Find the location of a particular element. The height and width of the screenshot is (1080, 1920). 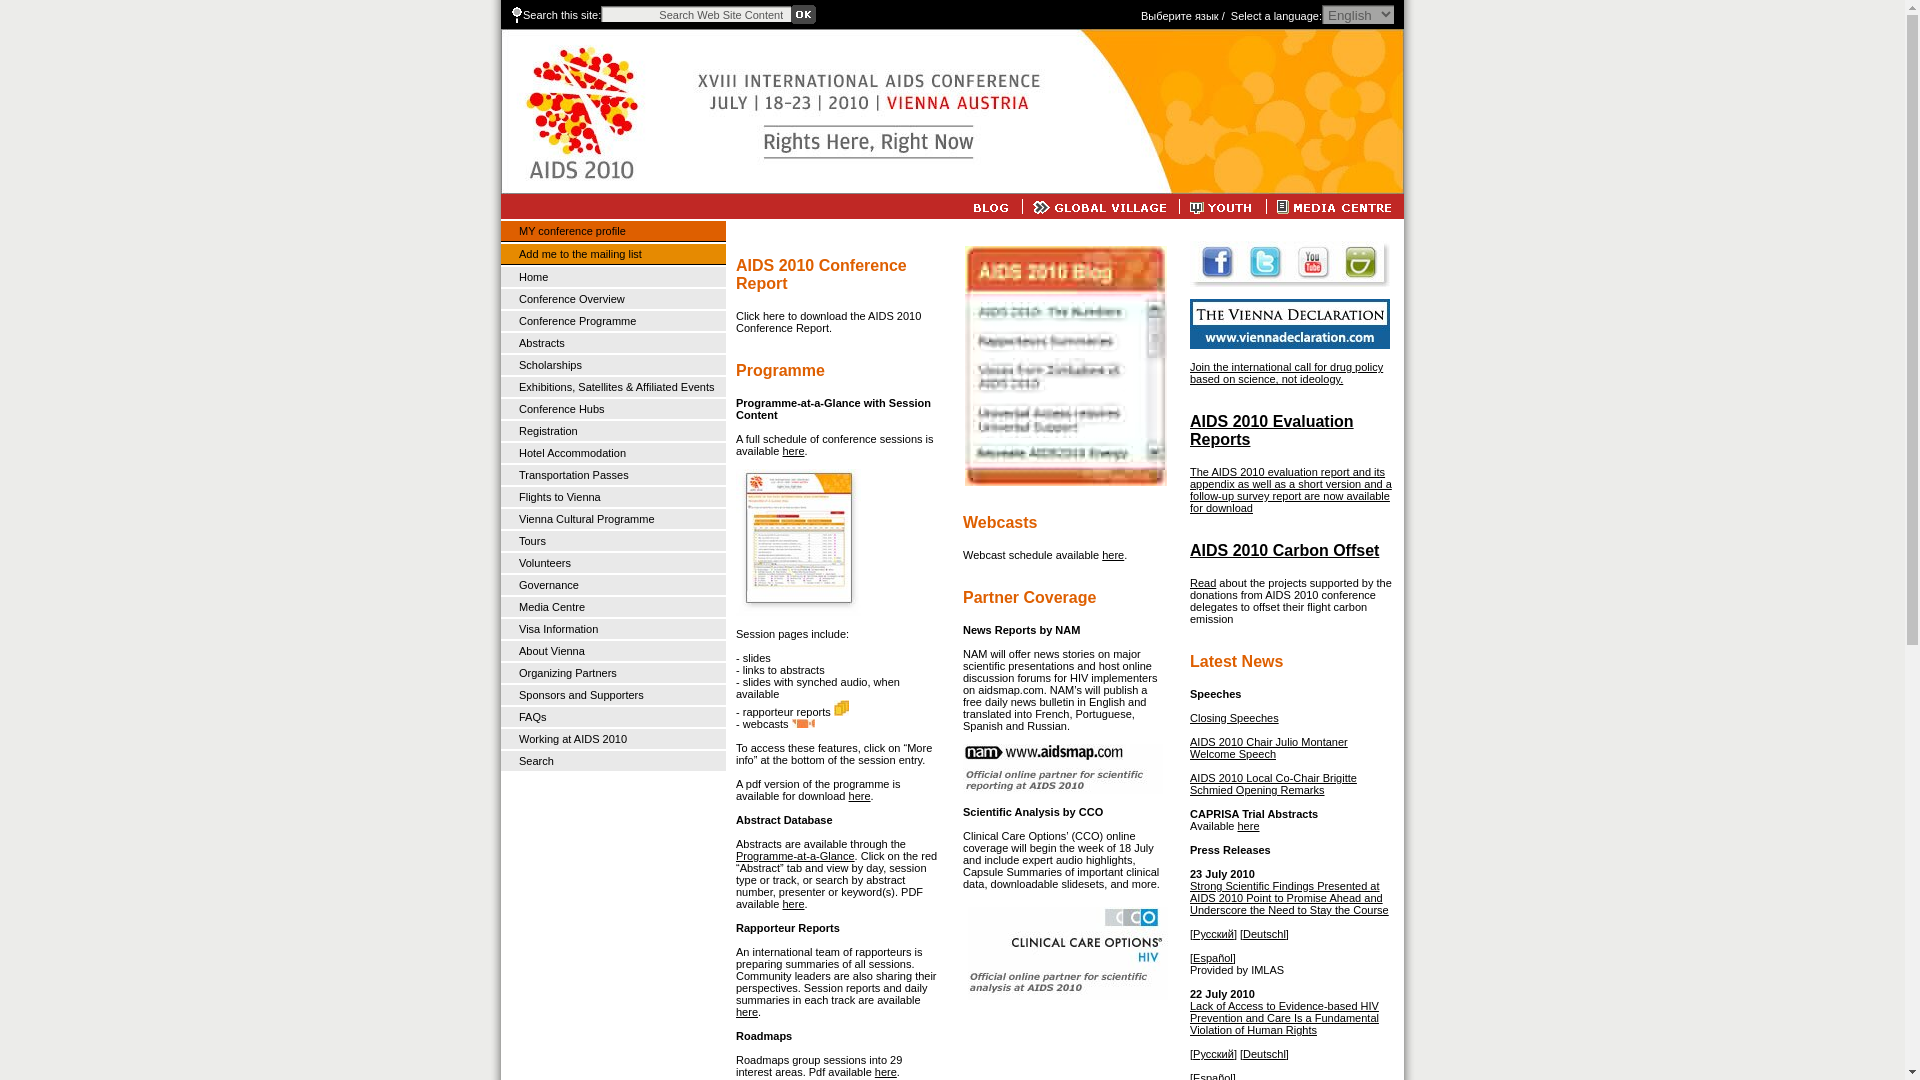

Scholarships is located at coordinates (550, 364).